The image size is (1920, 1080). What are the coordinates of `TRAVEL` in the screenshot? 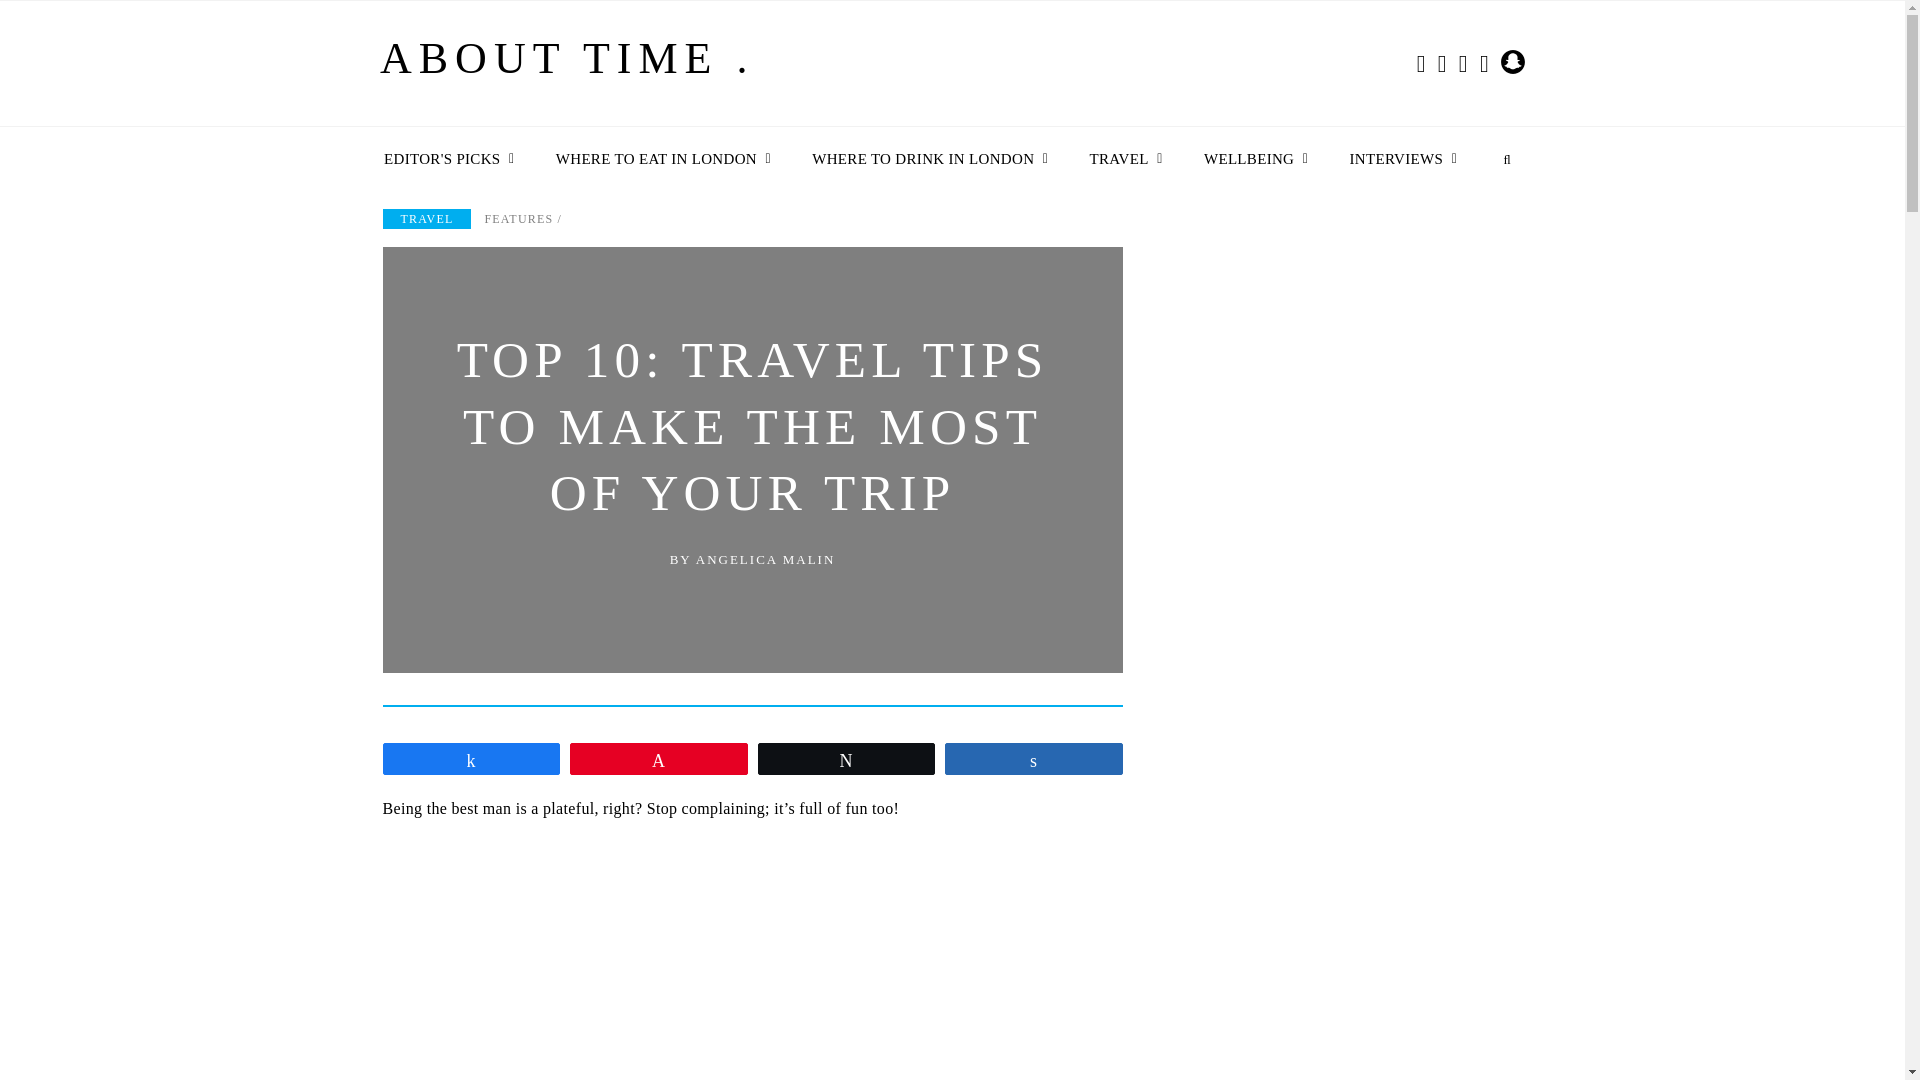 It's located at (1121, 159).